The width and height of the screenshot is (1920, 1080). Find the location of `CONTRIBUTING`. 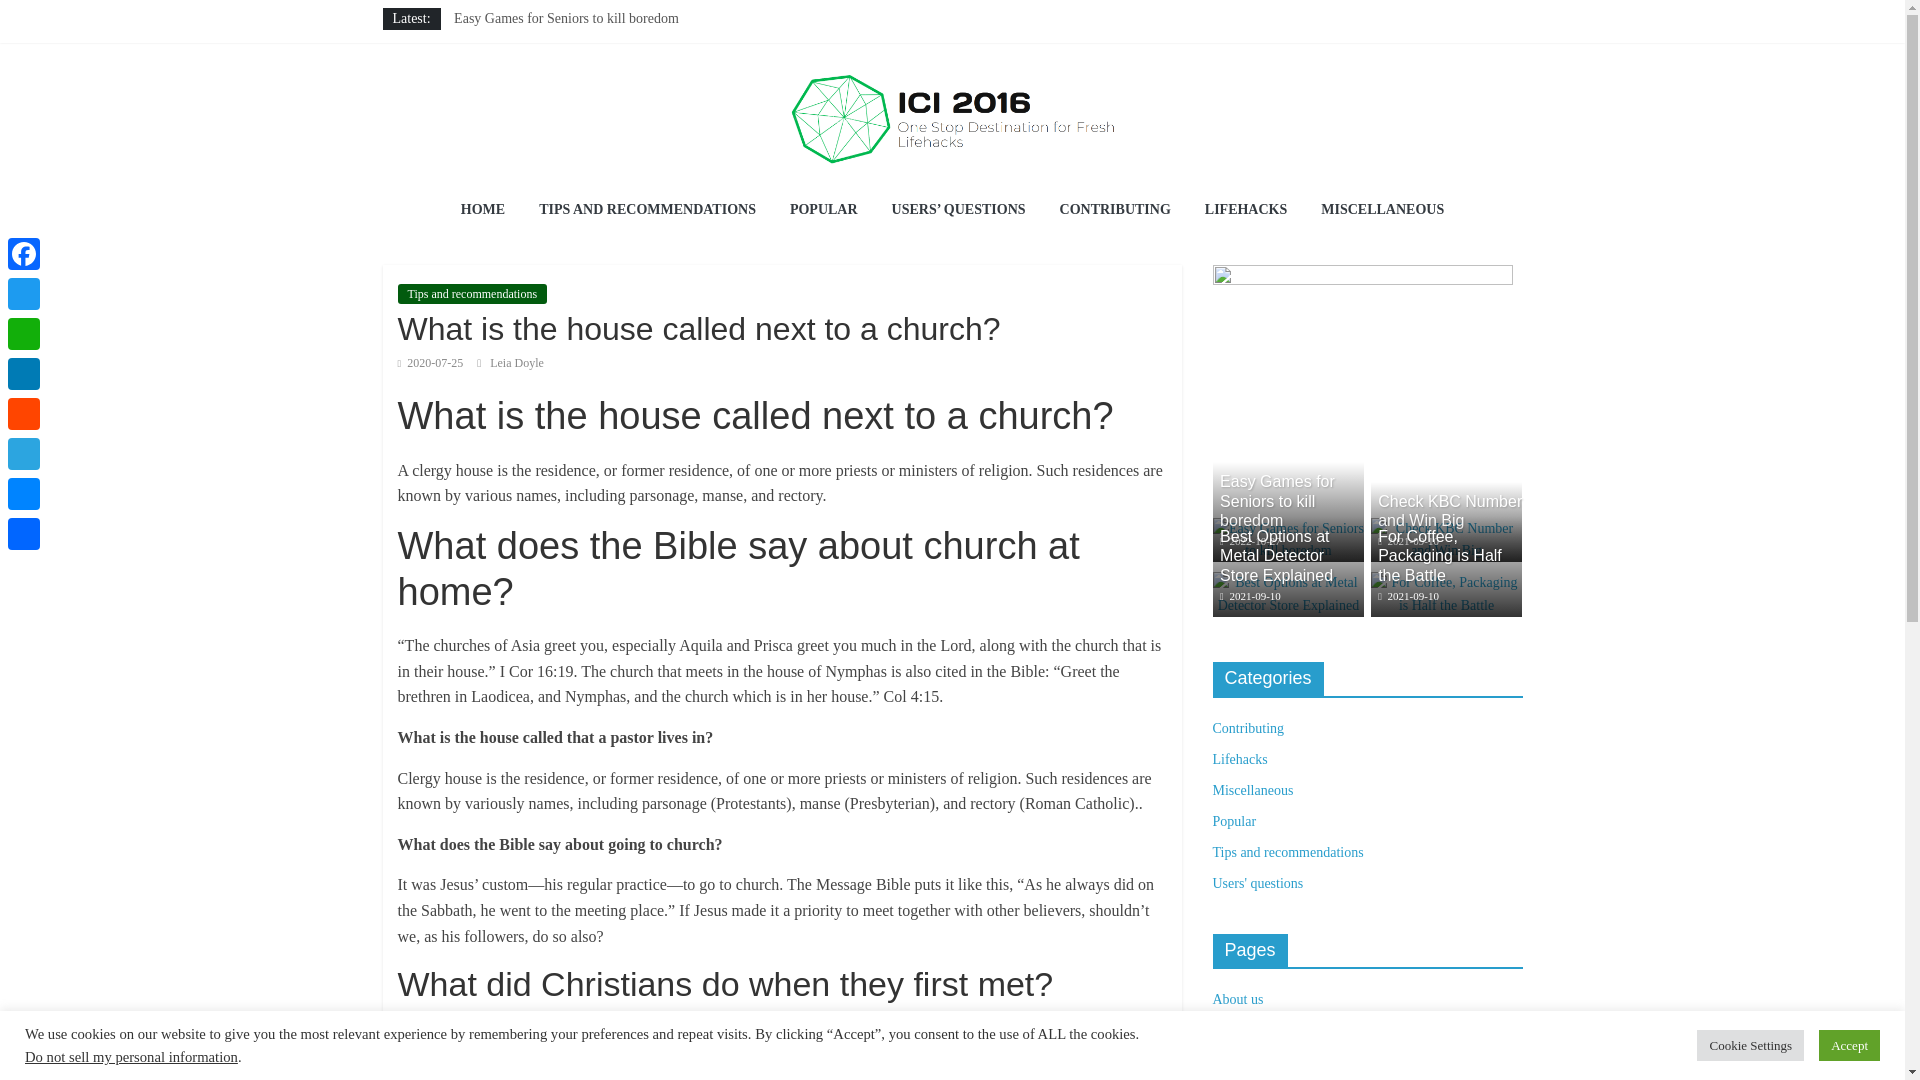

CONTRIBUTING is located at coordinates (1115, 210).